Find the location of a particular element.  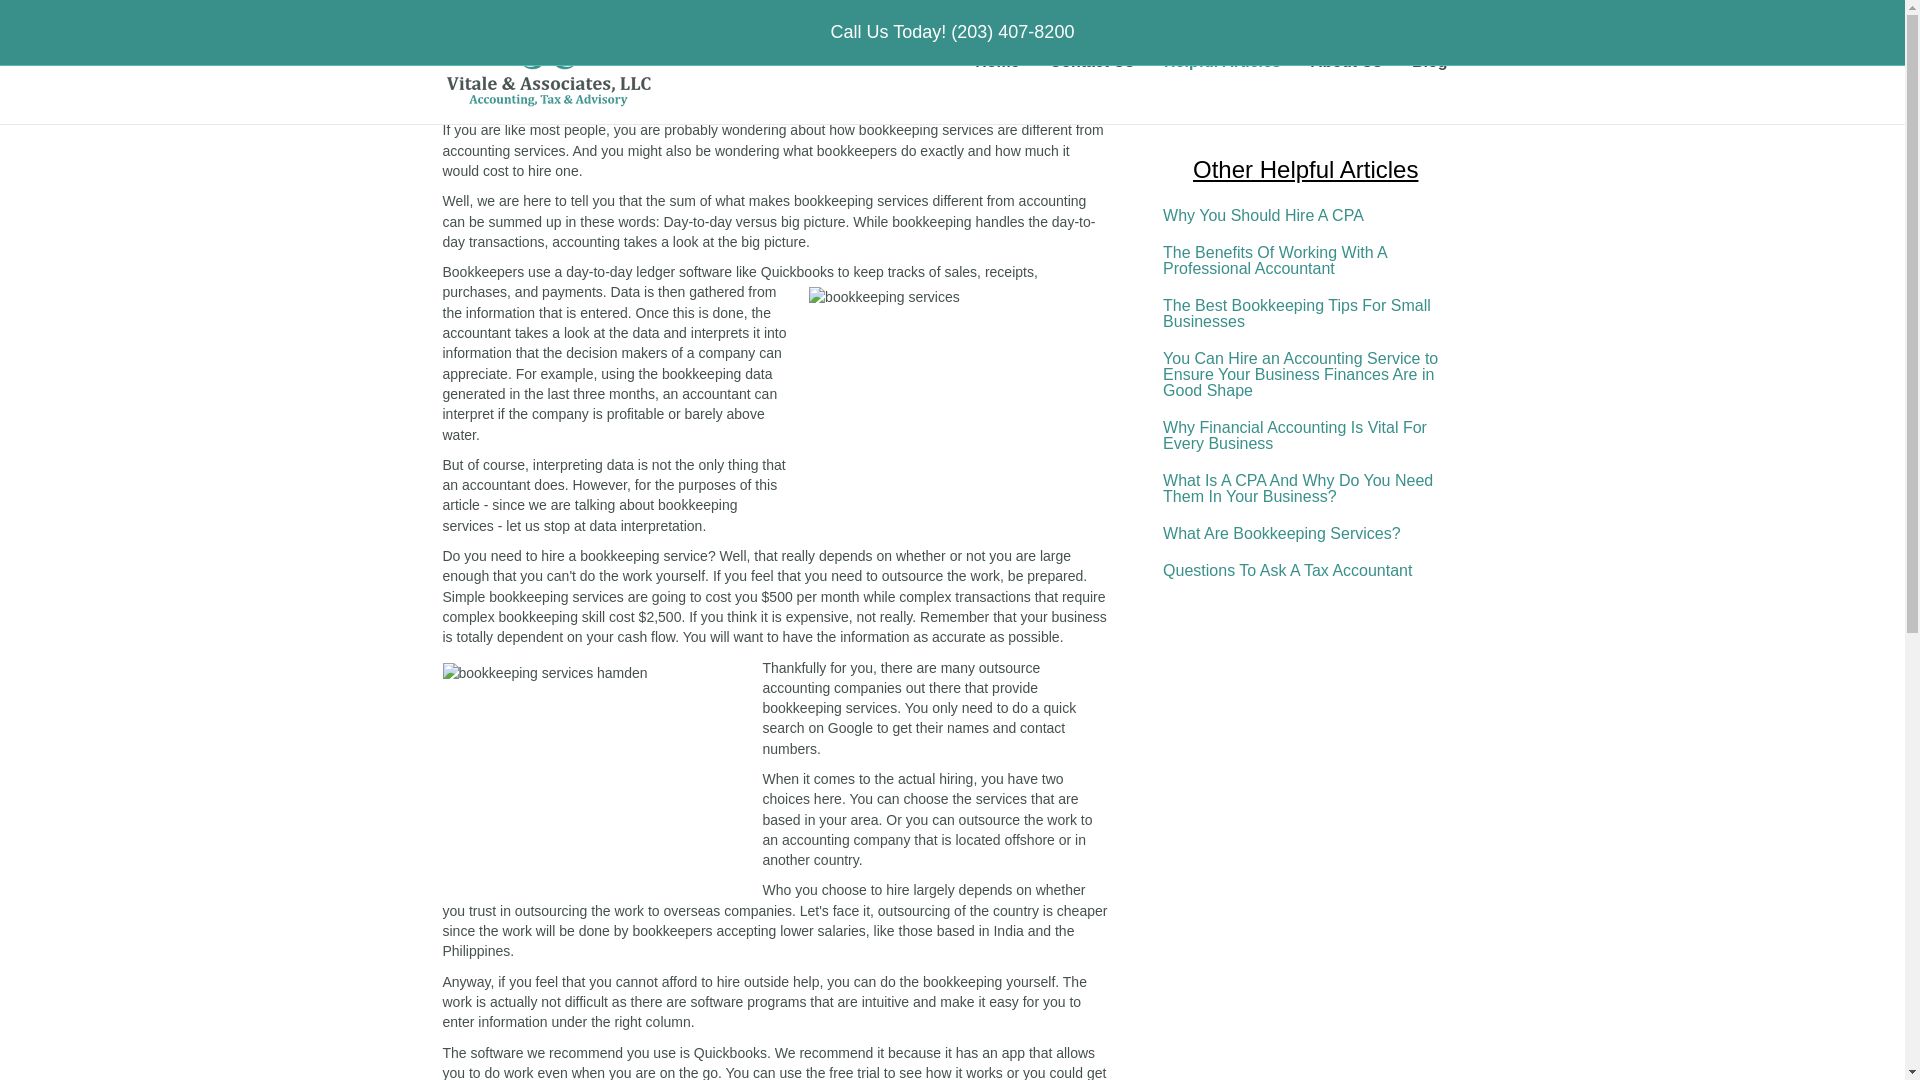

Questions To Ask A Tax Accountant is located at coordinates (1304, 570).